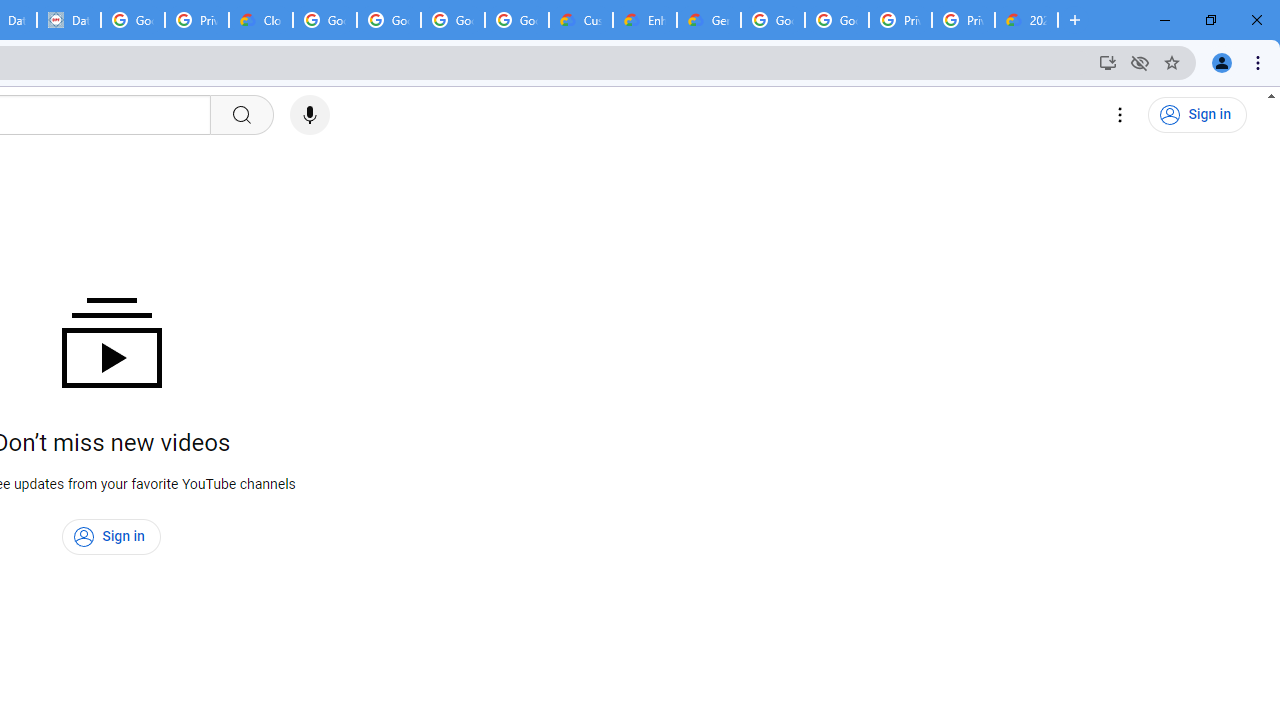  What do you see at coordinates (645, 20) in the screenshot?
I see `Enhanced Support | Google Cloud` at bounding box center [645, 20].